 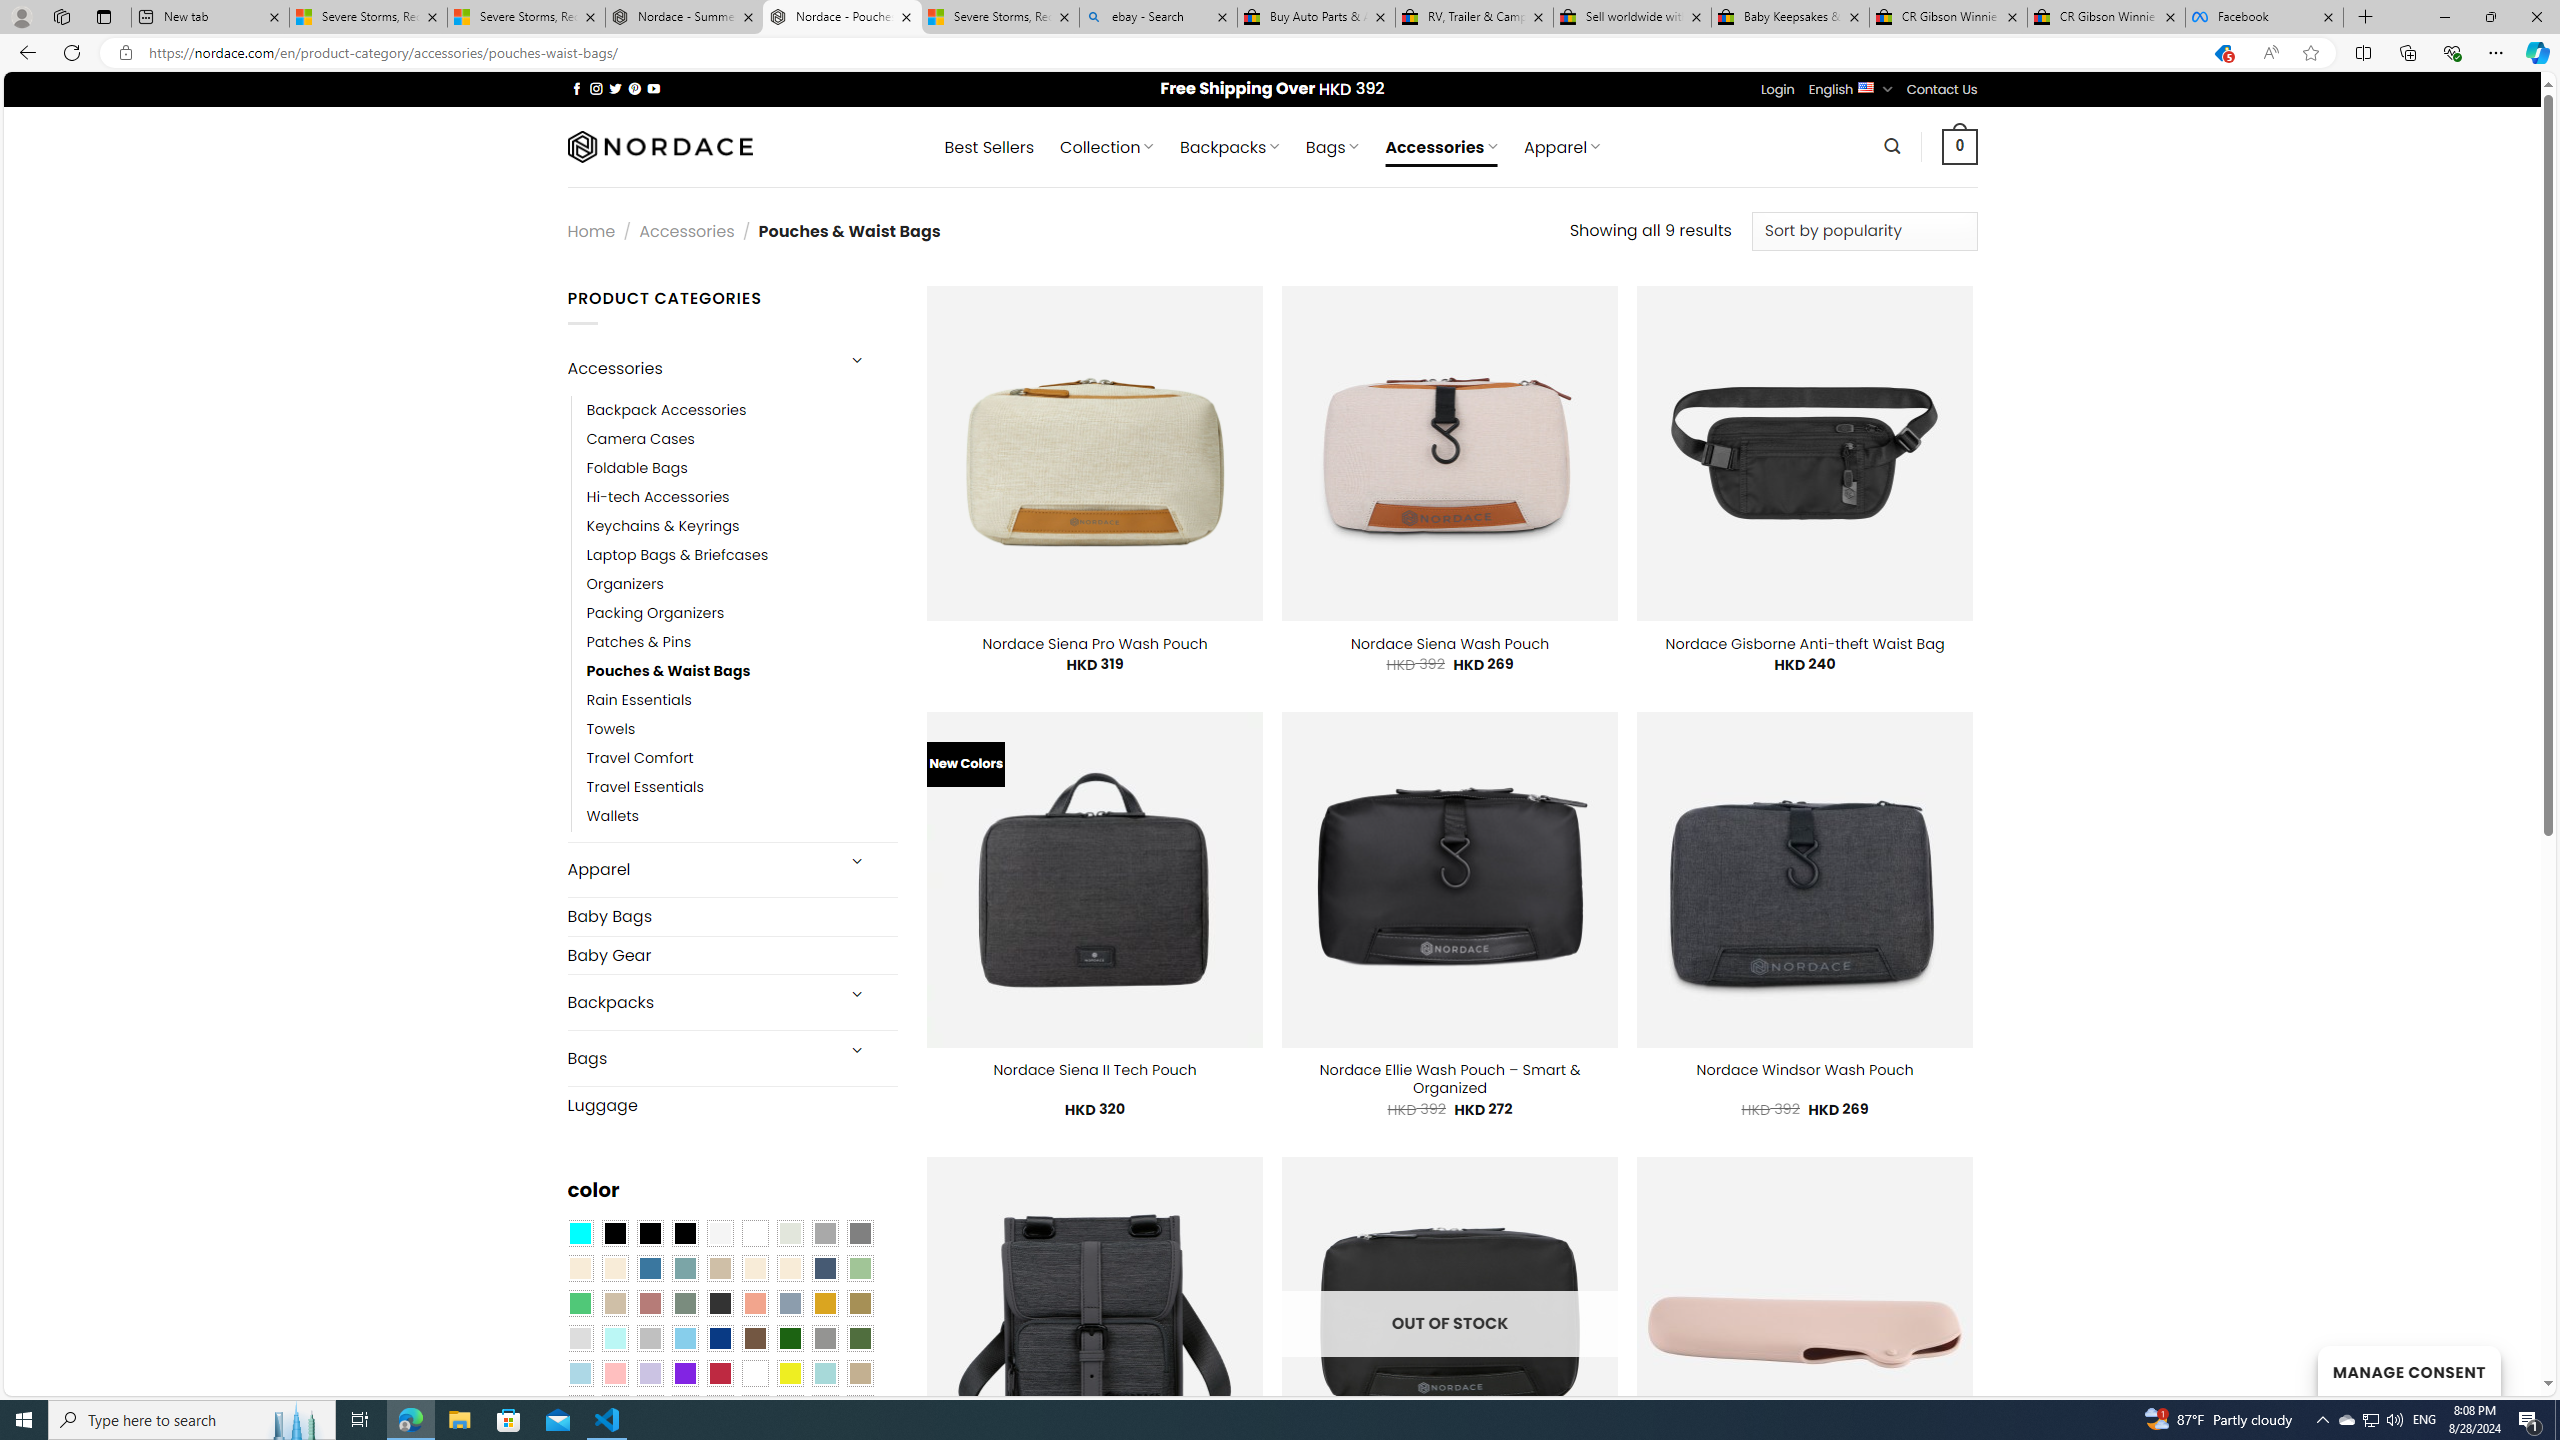 What do you see at coordinates (860, 1234) in the screenshot?
I see `All Gray` at bounding box center [860, 1234].